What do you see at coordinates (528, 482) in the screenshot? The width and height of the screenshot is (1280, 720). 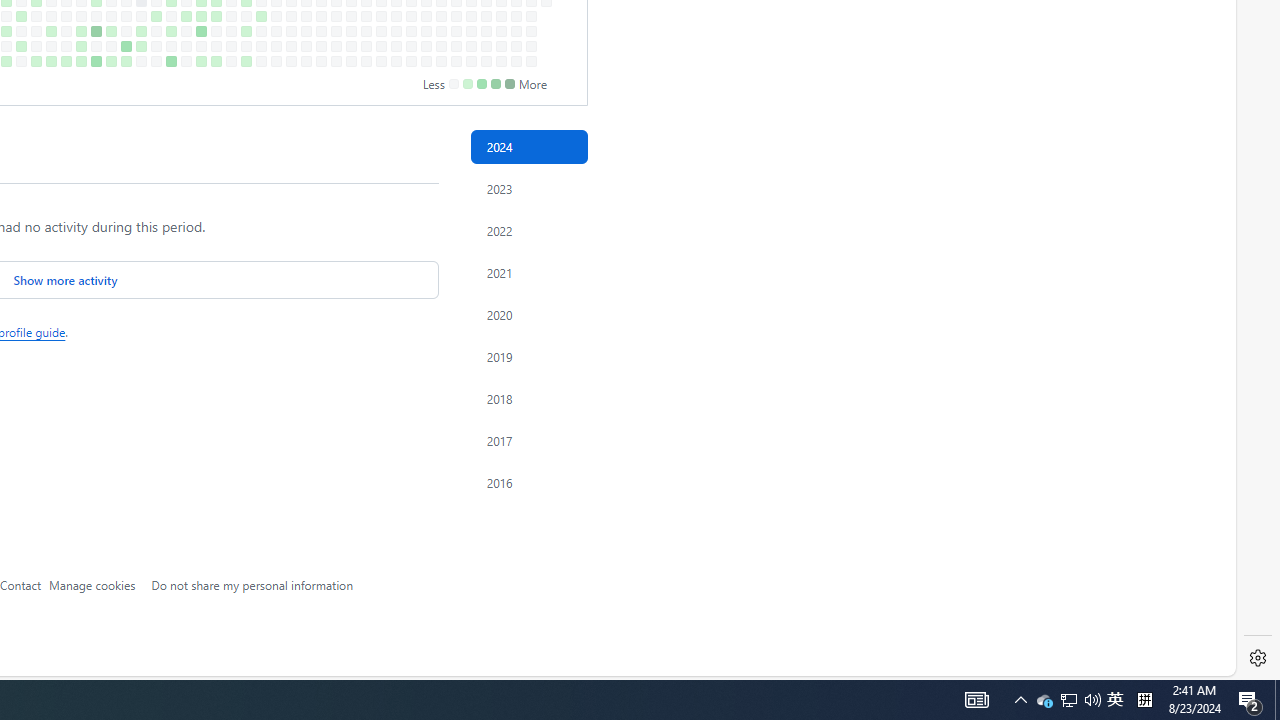 I see `Contribution activity in 2016` at bounding box center [528, 482].